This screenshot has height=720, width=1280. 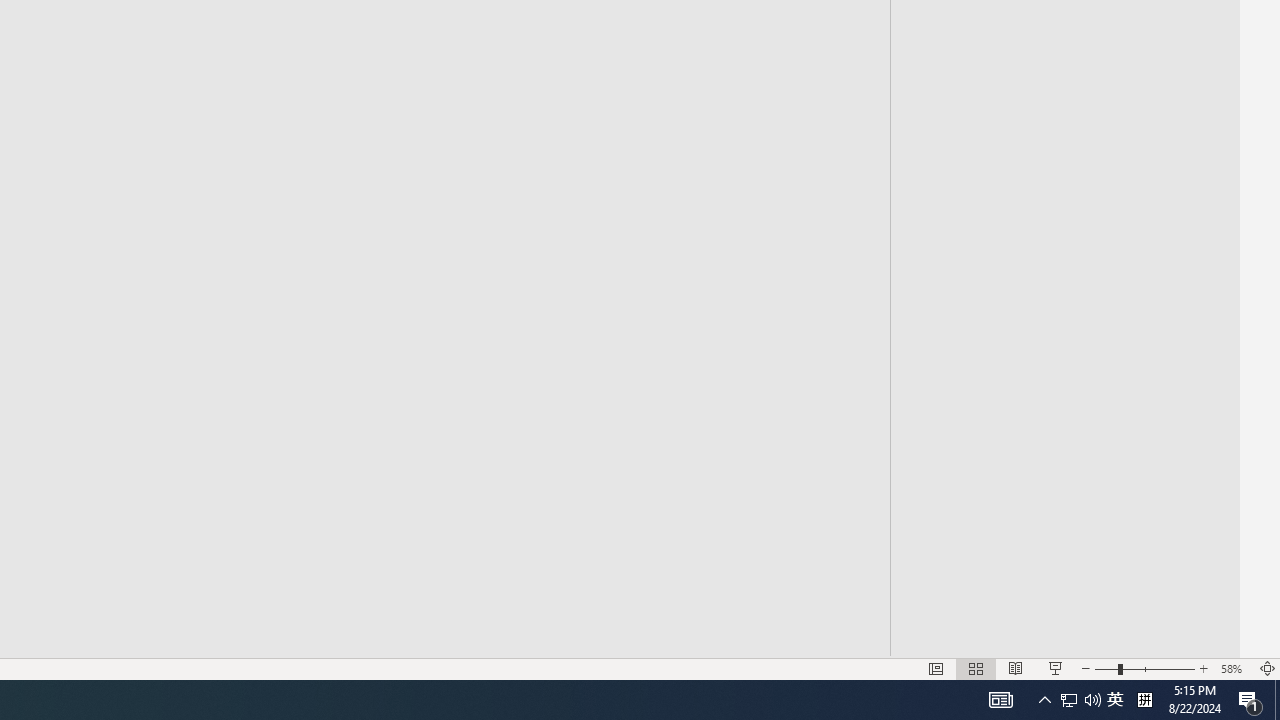 I want to click on Normal, so click(x=936, y=668).